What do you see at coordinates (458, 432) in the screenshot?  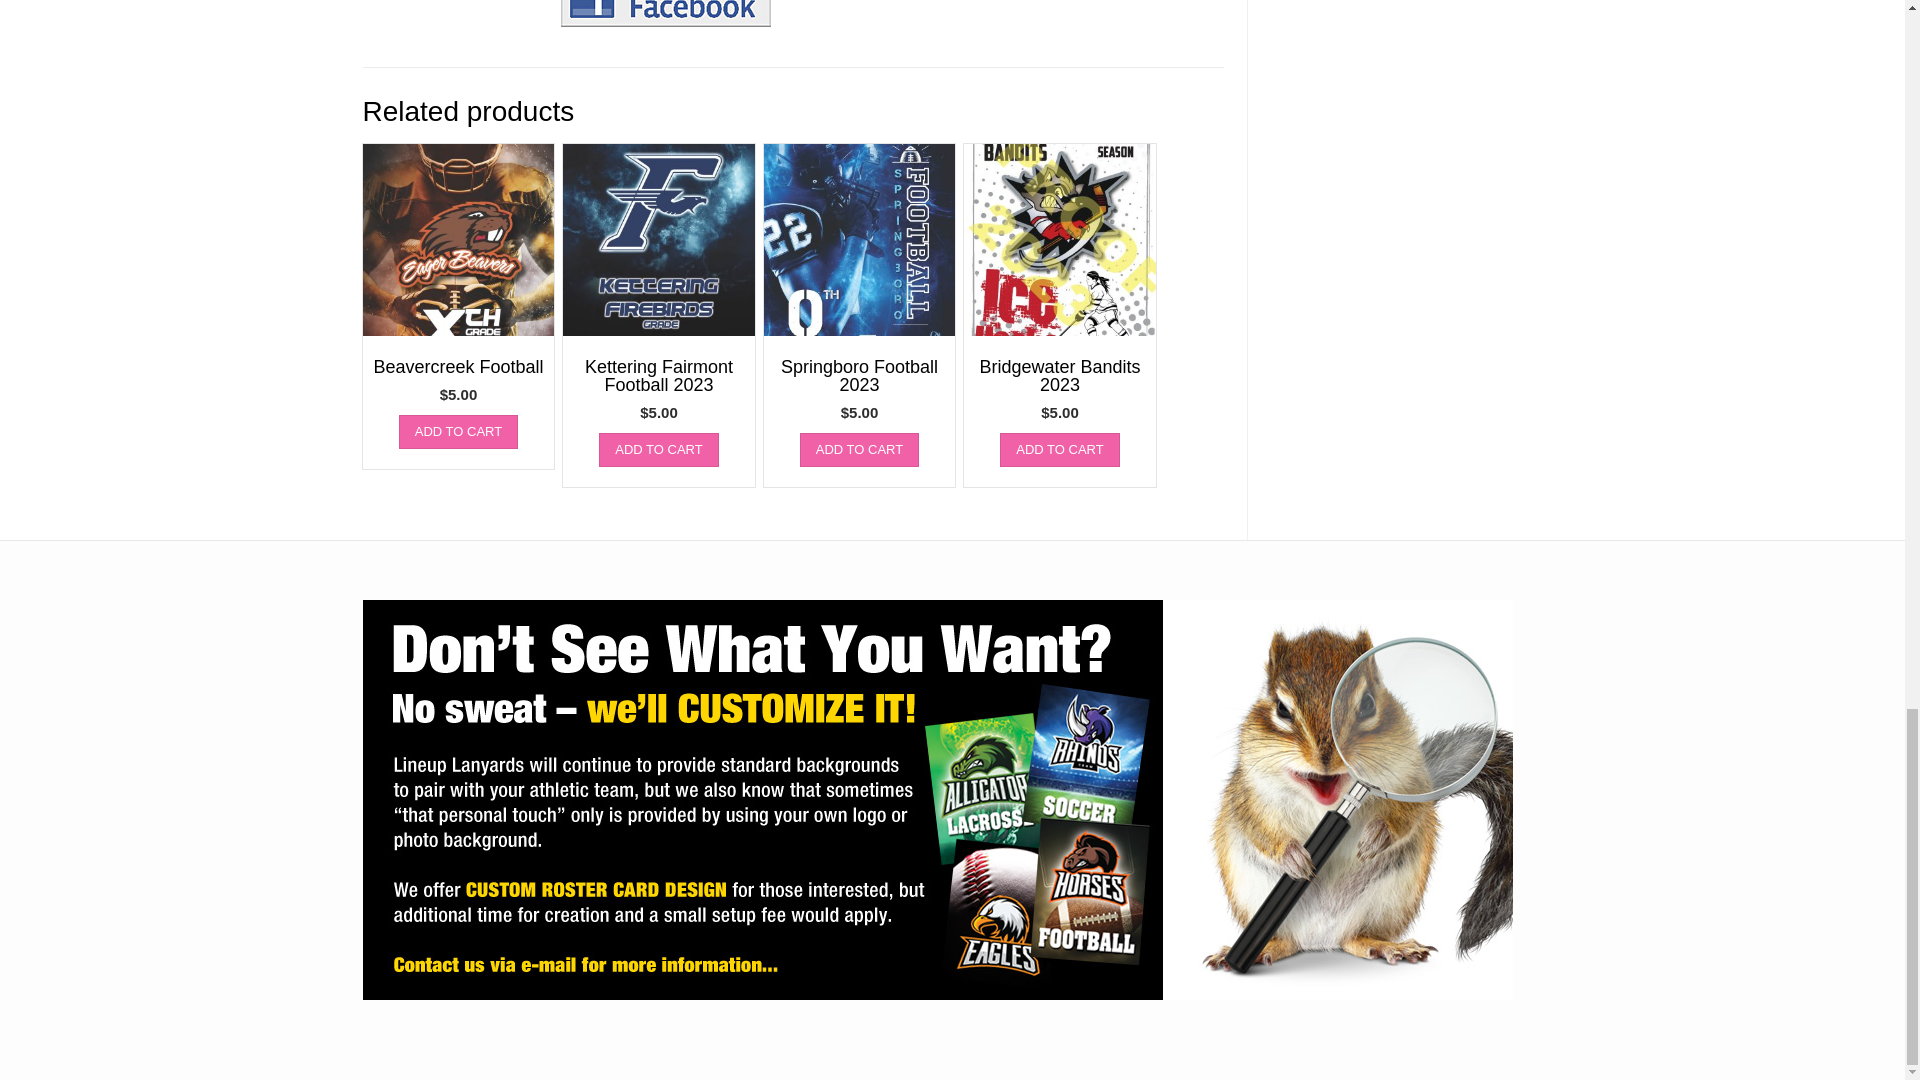 I see `ADD TO CART` at bounding box center [458, 432].